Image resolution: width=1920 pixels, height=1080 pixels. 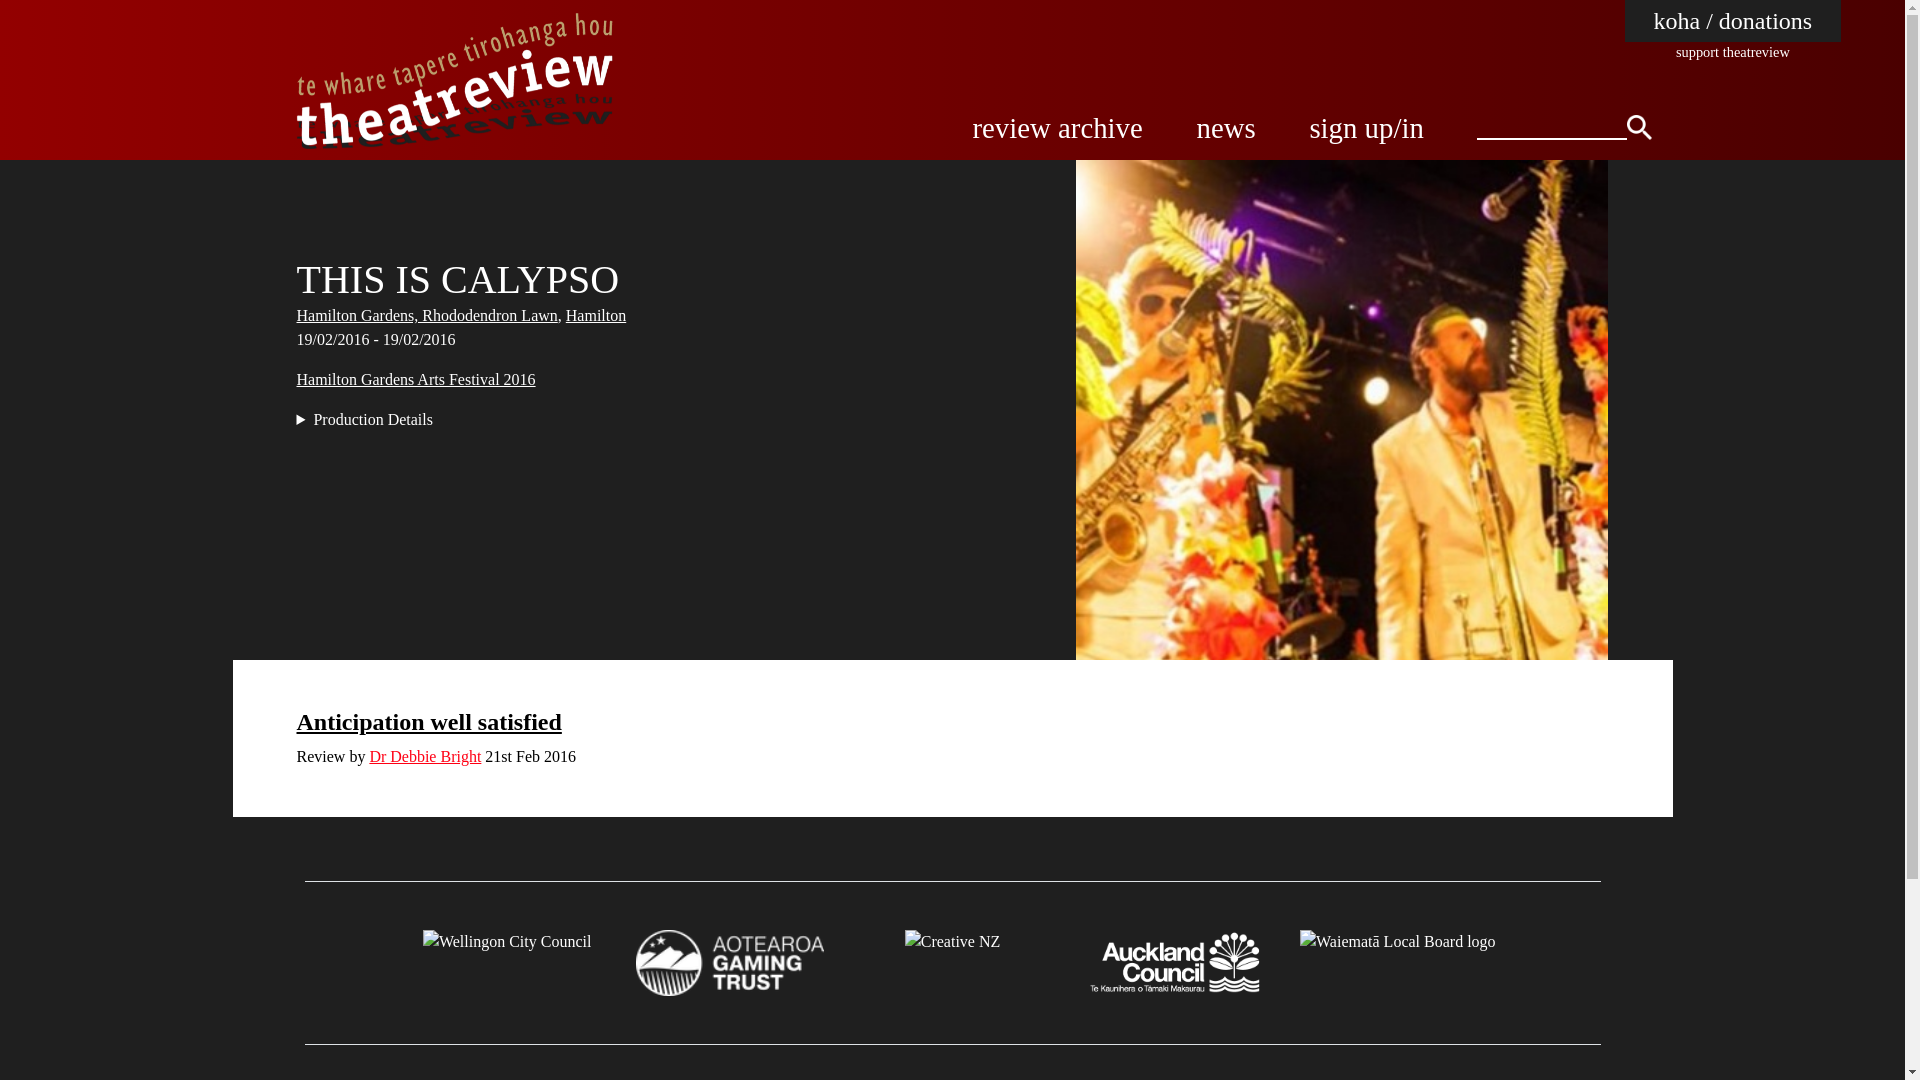 I want to click on Hamilton, so click(x=596, y=315).